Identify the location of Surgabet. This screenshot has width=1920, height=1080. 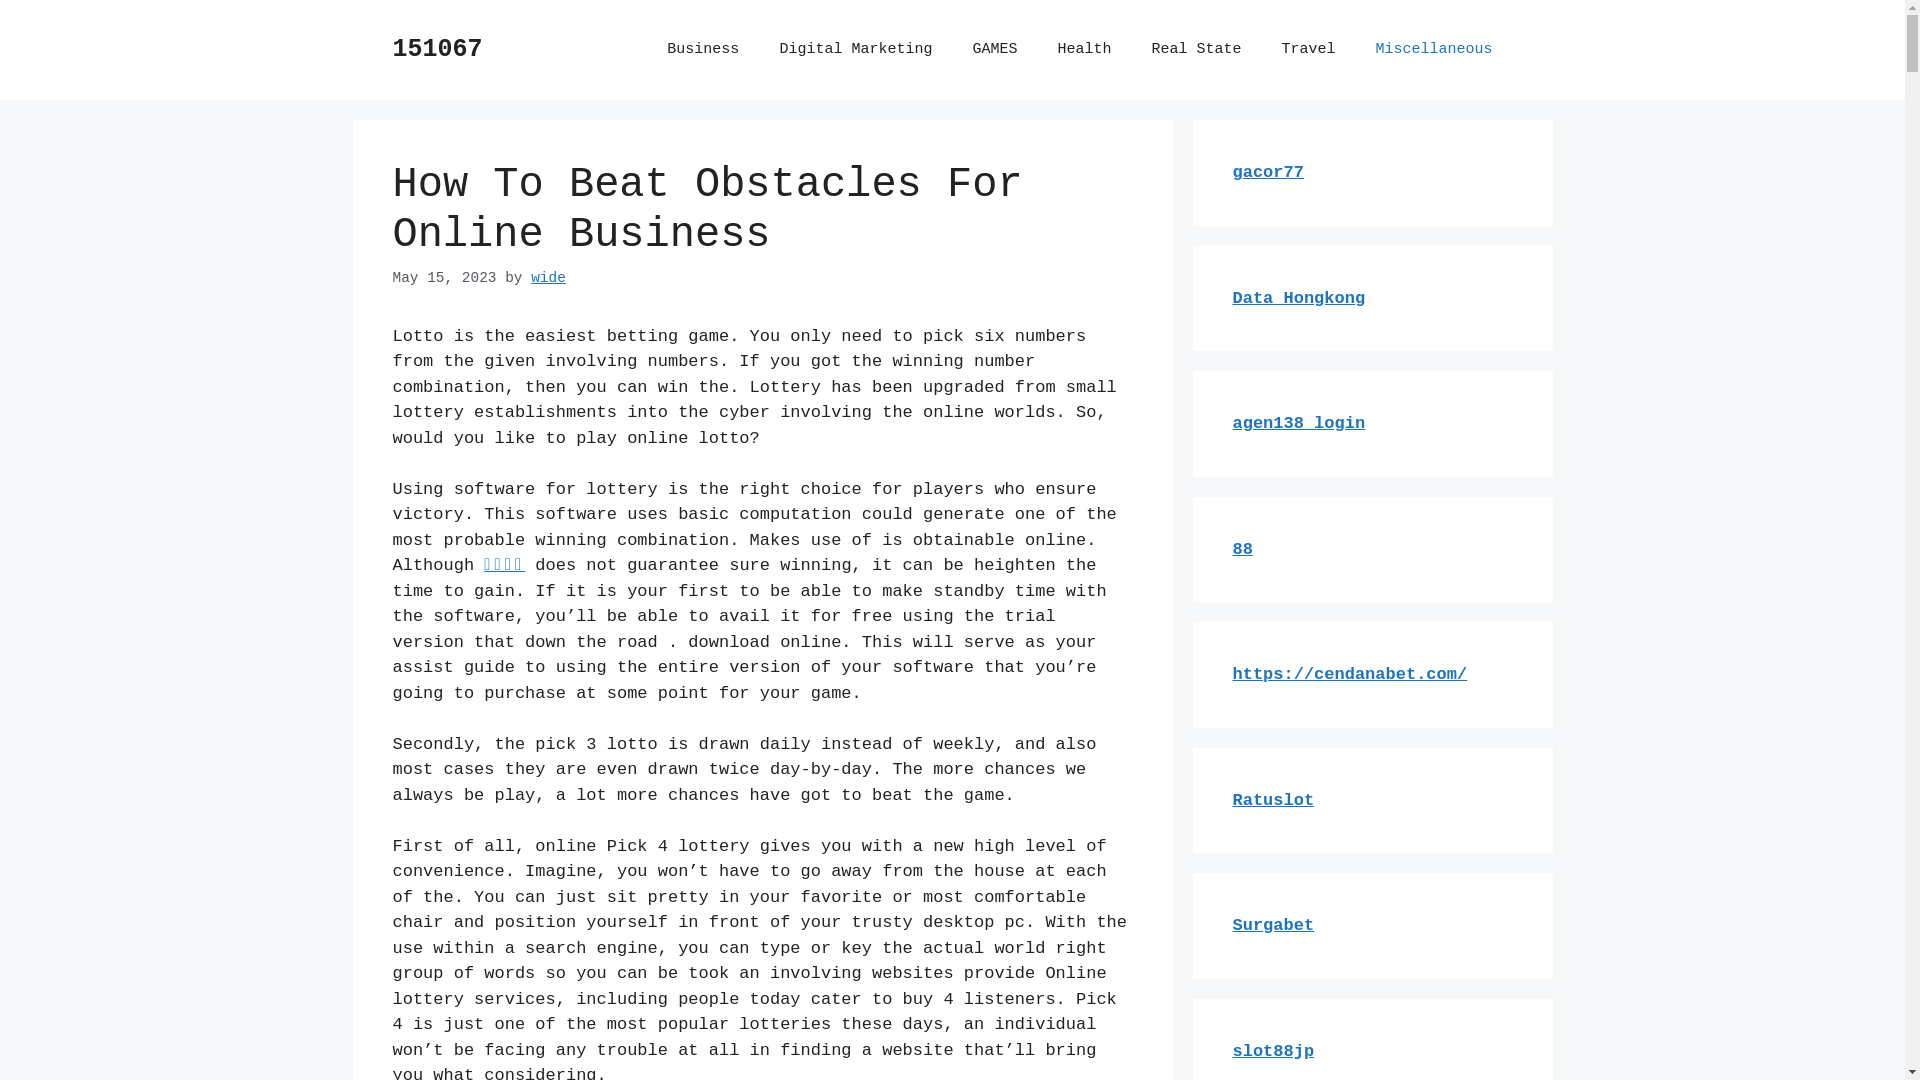
(1273, 926).